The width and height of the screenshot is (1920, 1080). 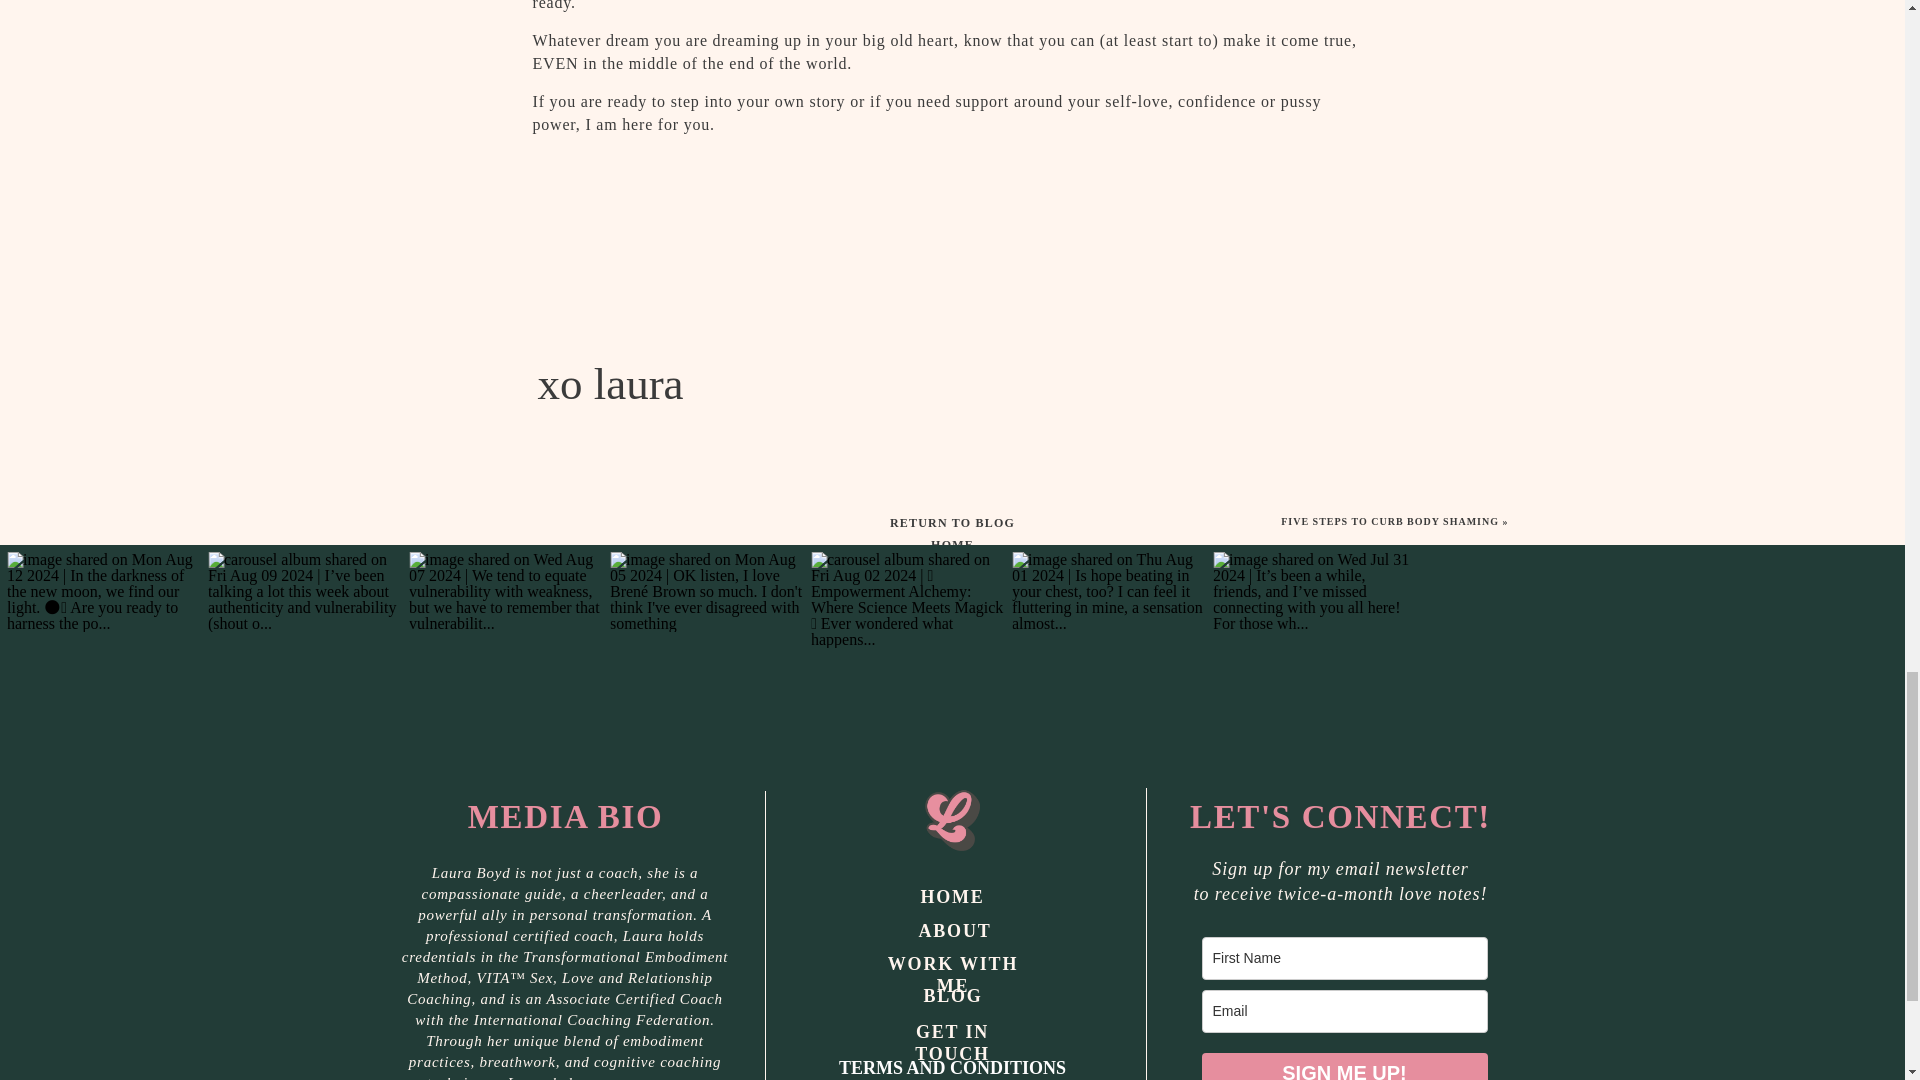 What do you see at coordinates (1390, 522) in the screenshot?
I see `FIVE STEPS TO CURB BODY SHAMING` at bounding box center [1390, 522].